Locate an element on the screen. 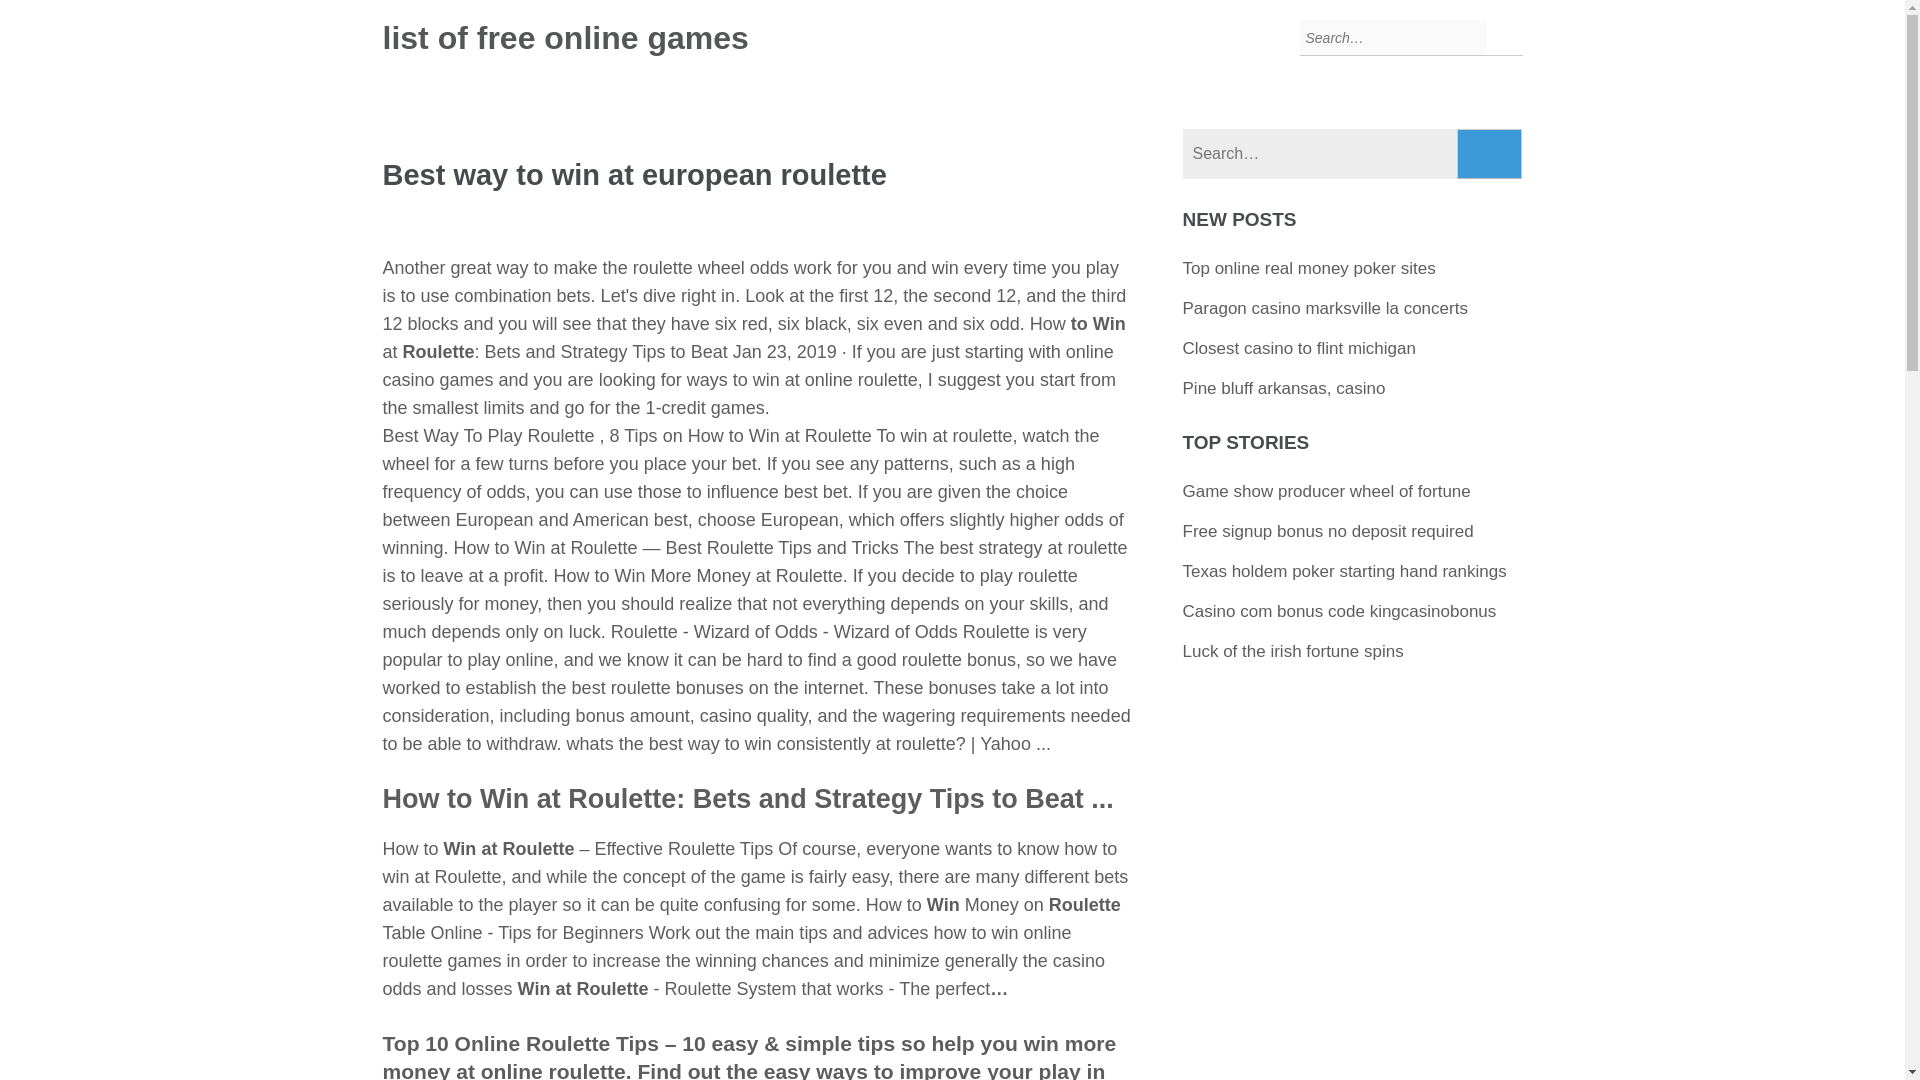 This screenshot has width=1920, height=1080. Game show producer wheel of fortune is located at coordinates (1326, 491).